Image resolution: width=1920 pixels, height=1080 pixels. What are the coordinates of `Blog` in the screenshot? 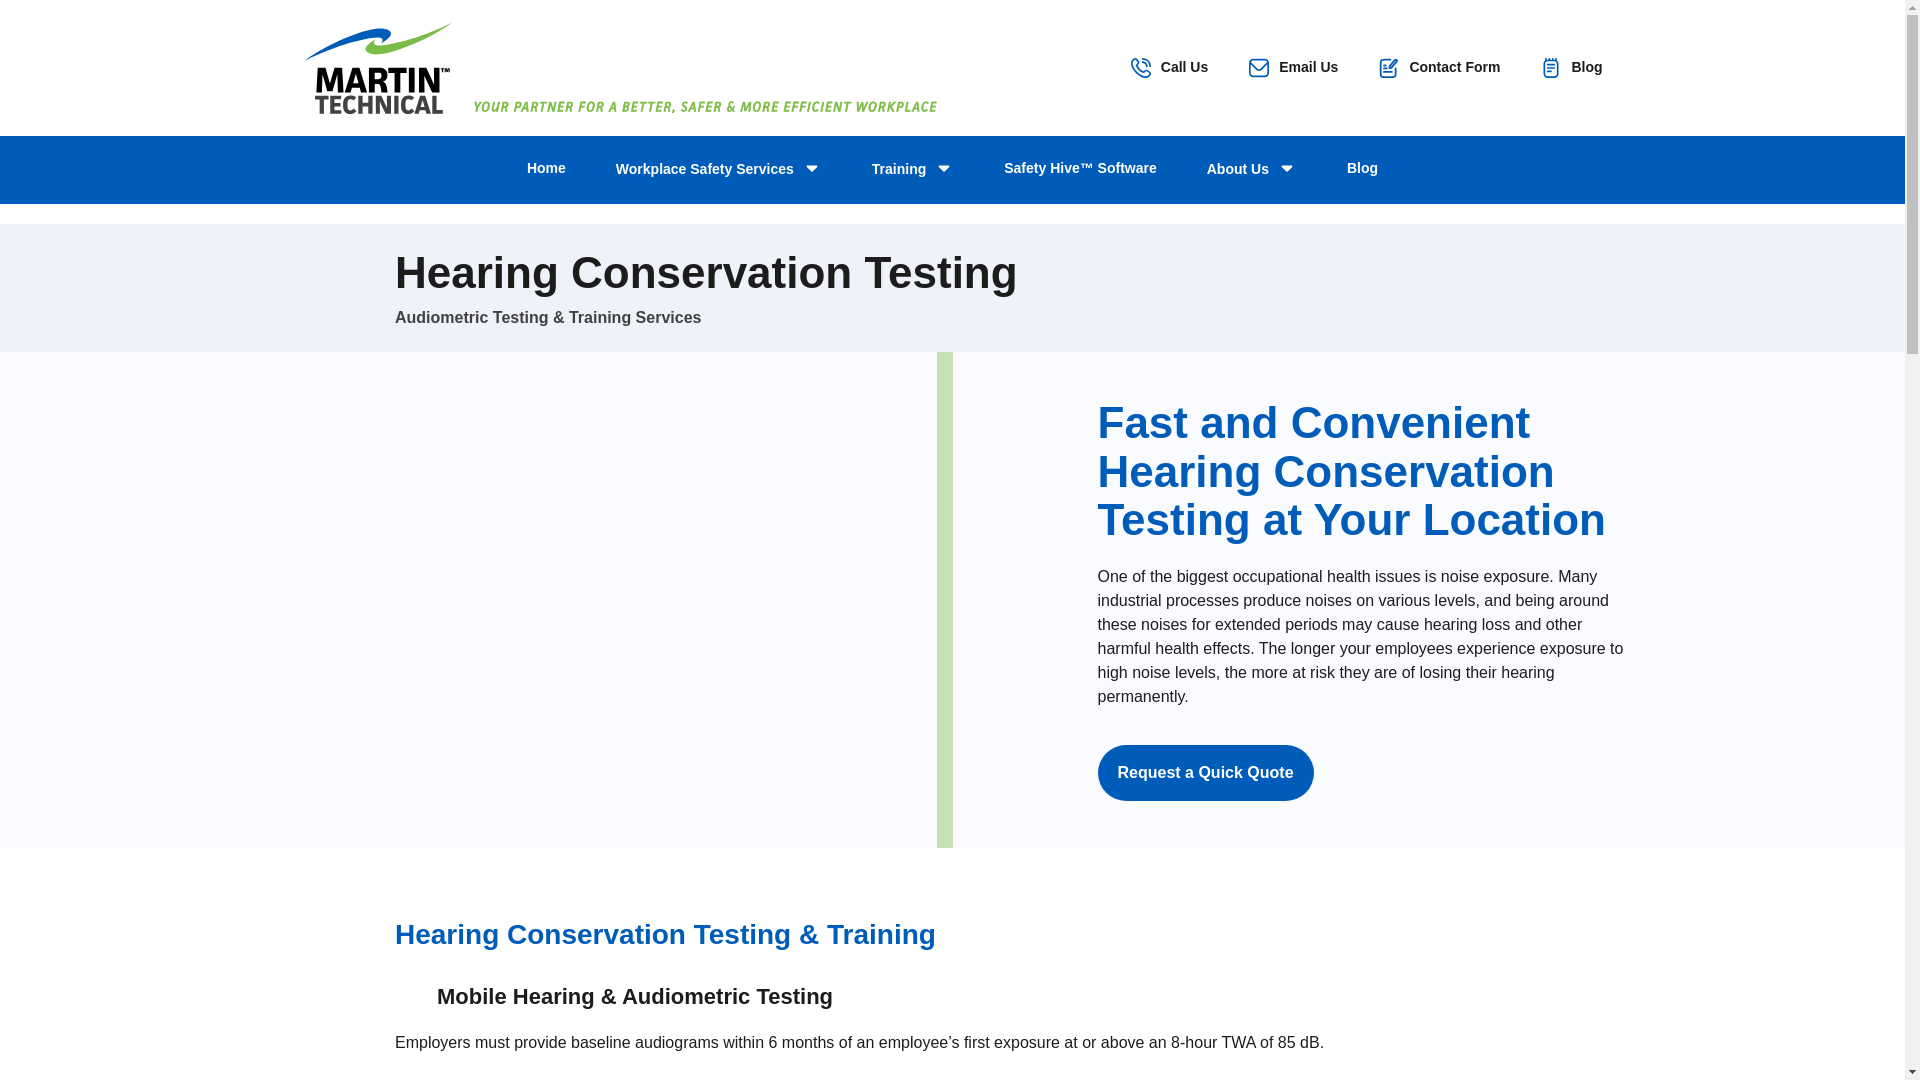 It's located at (1571, 68).